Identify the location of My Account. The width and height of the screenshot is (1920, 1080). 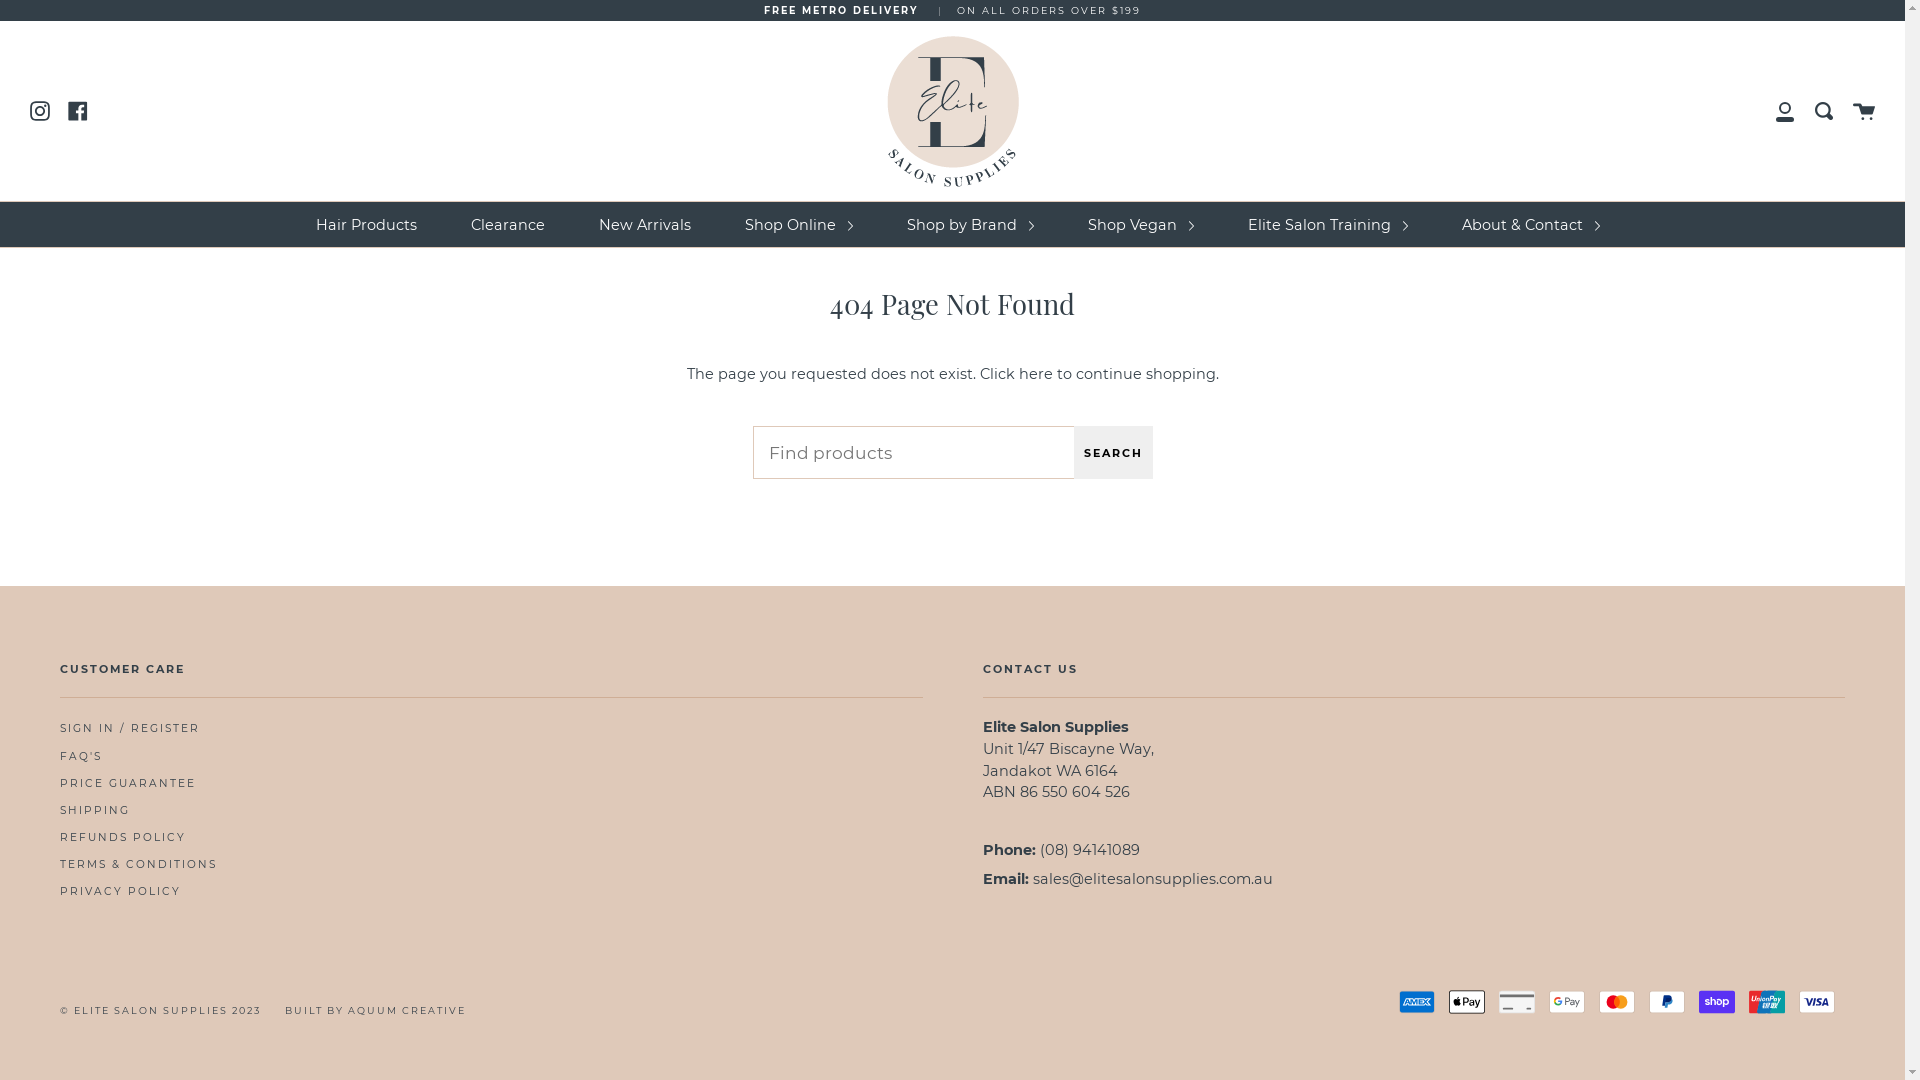
(1785, 111).